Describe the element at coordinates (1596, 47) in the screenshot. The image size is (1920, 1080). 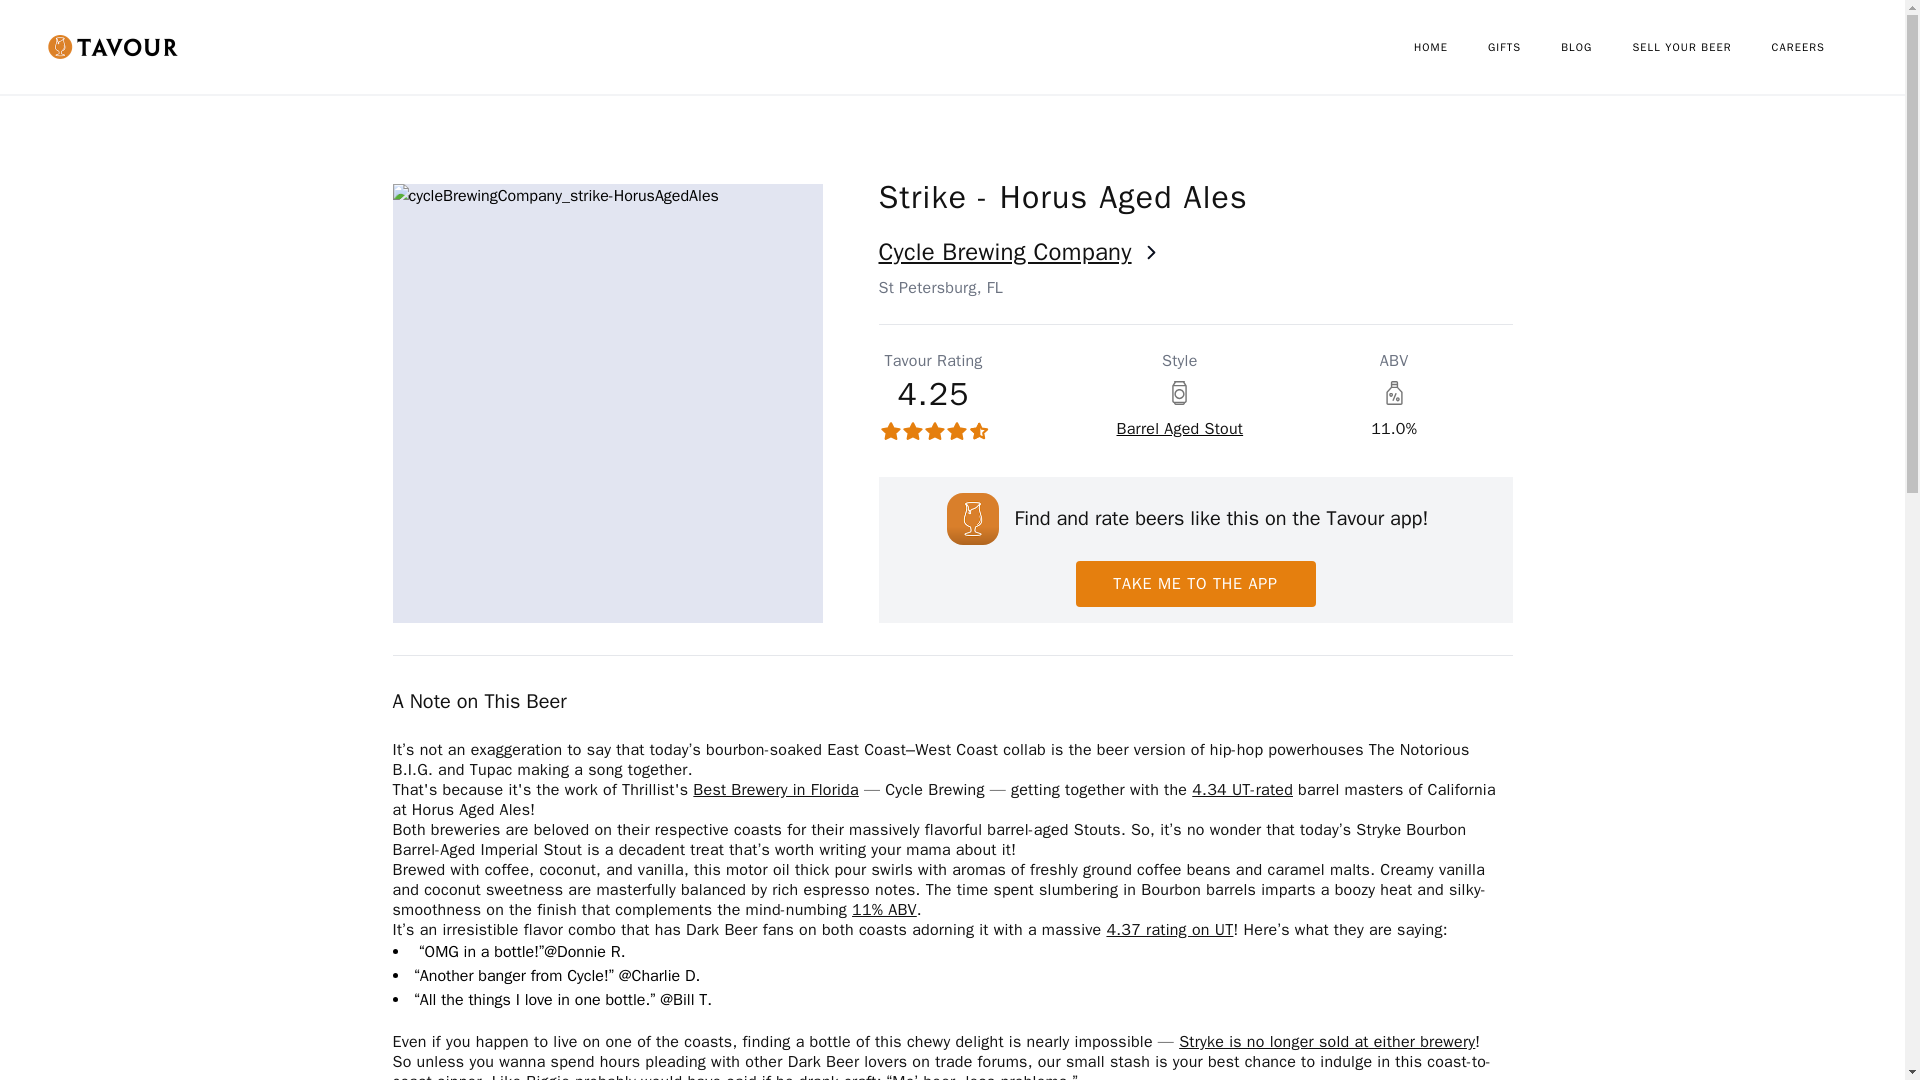
I see `blog` at that location.